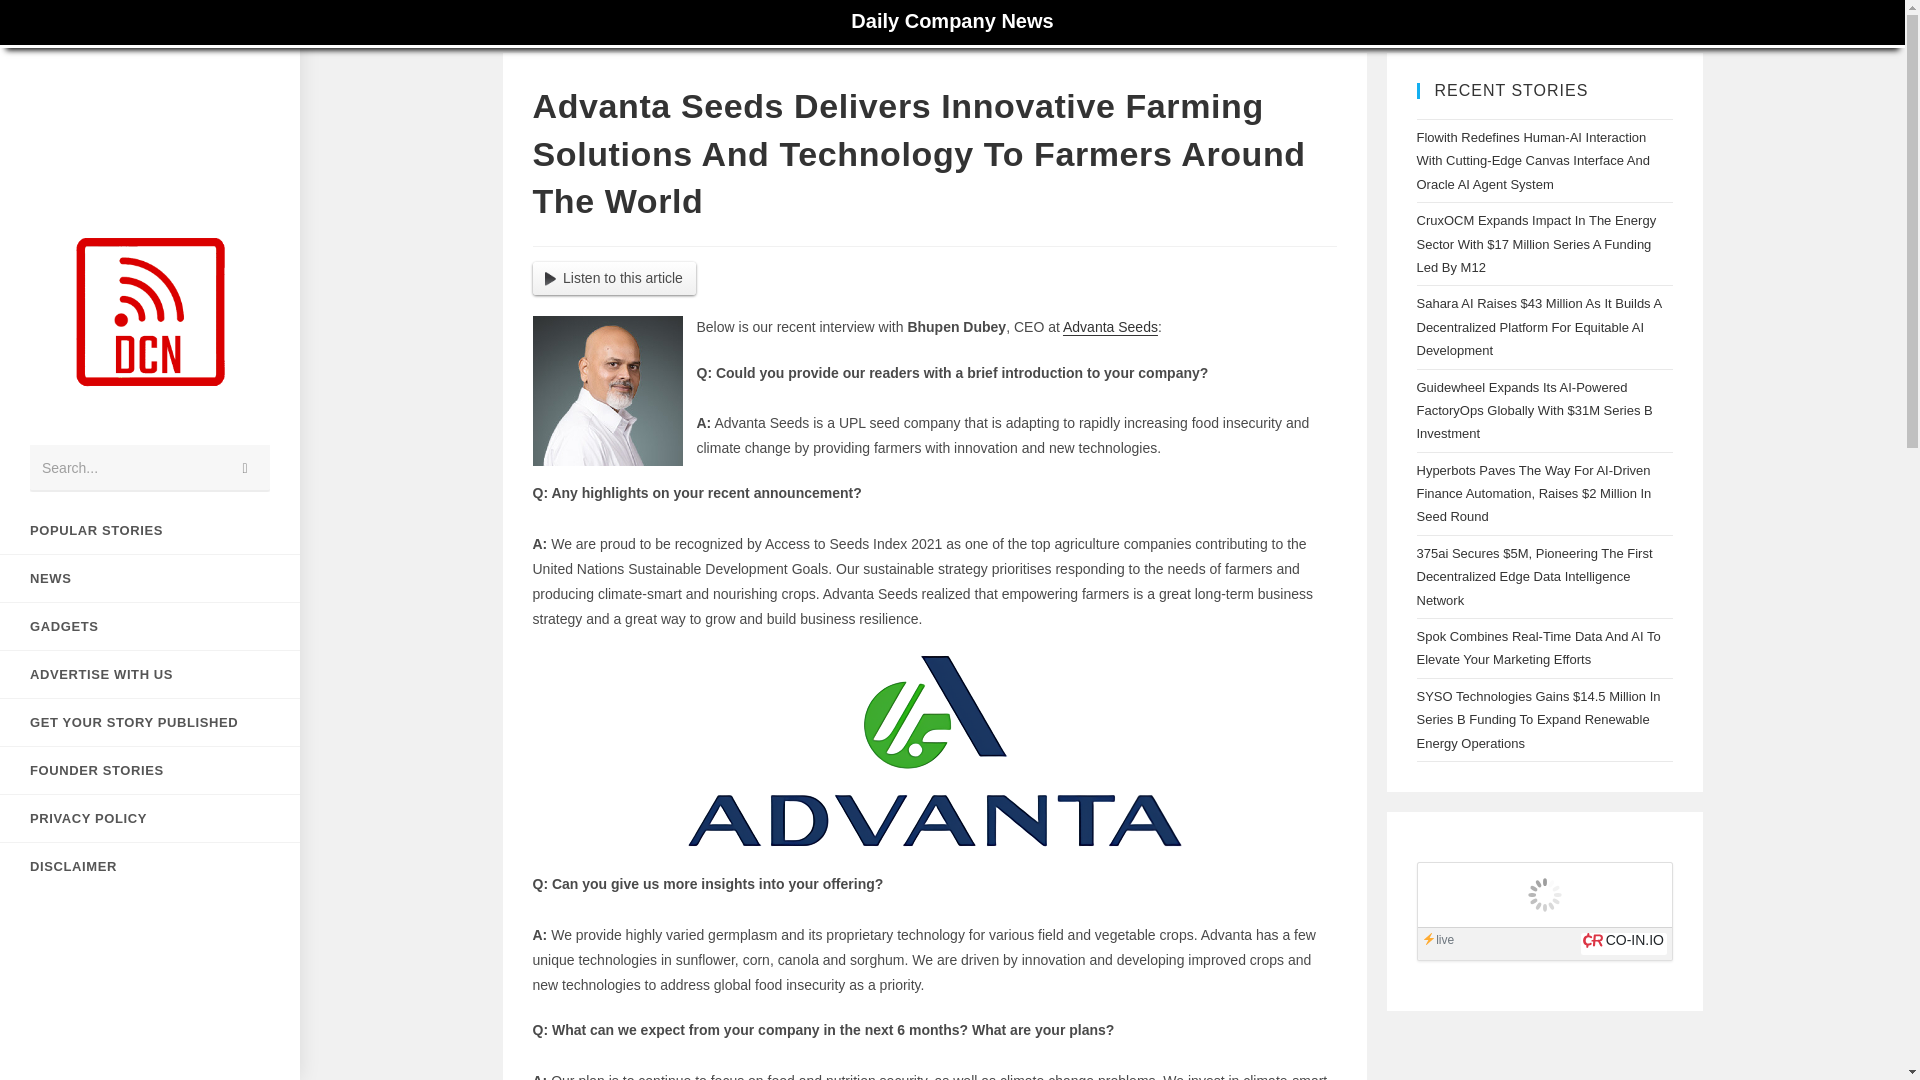 The width and height of the screenshot is (1920, 1080). What do you see at coordinates (150, 866) in the screenshot?
I see `DISCLAIMER` at bounding box center [150, 866].